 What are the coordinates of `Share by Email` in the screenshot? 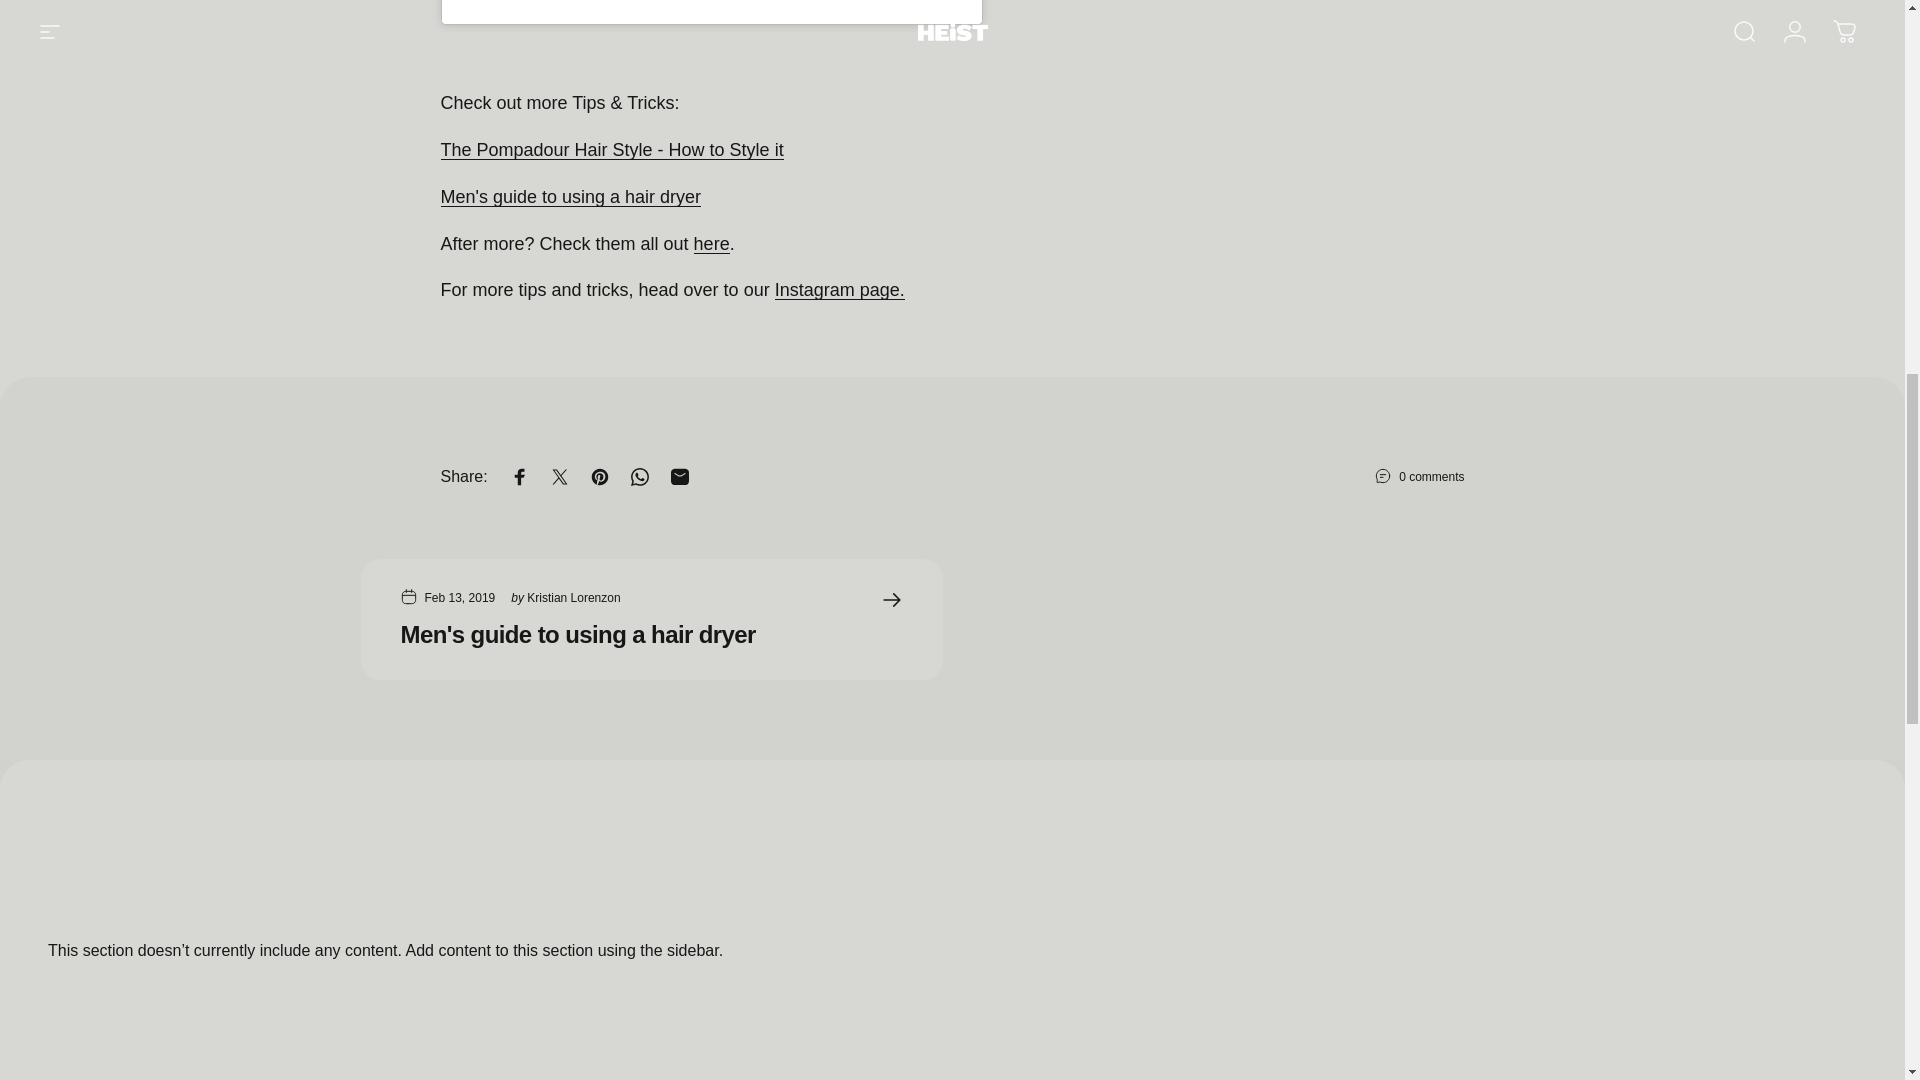 It's located at (680, 476).